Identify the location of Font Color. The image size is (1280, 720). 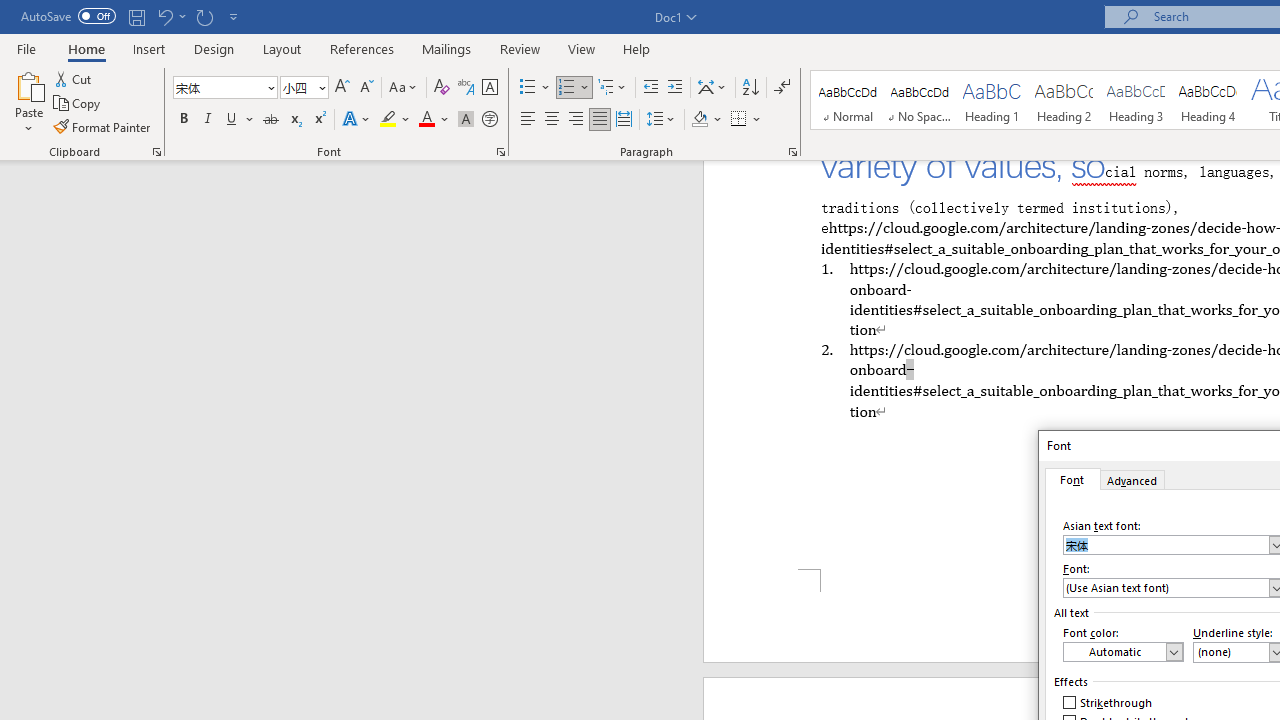
(434, 120).